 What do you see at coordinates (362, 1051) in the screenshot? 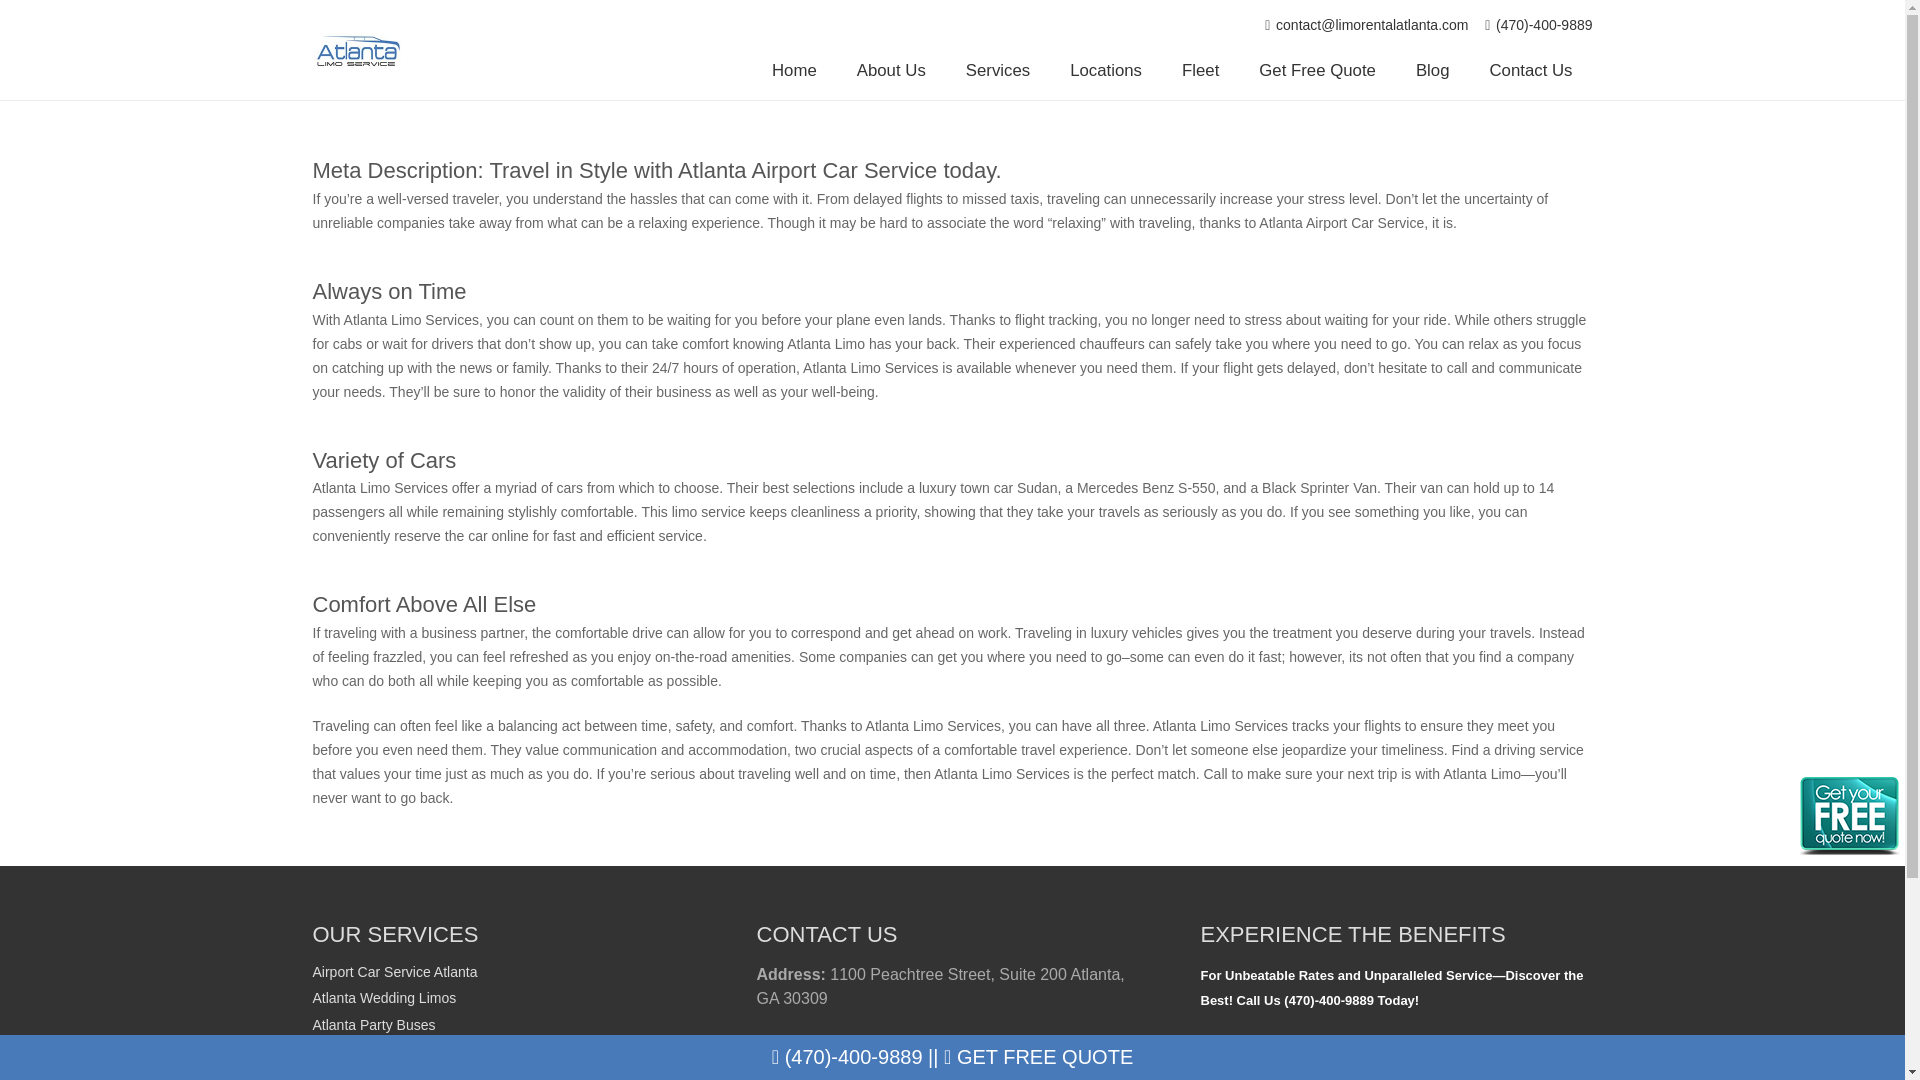
I see `Events Planners` at bounding box center [362, 1051].